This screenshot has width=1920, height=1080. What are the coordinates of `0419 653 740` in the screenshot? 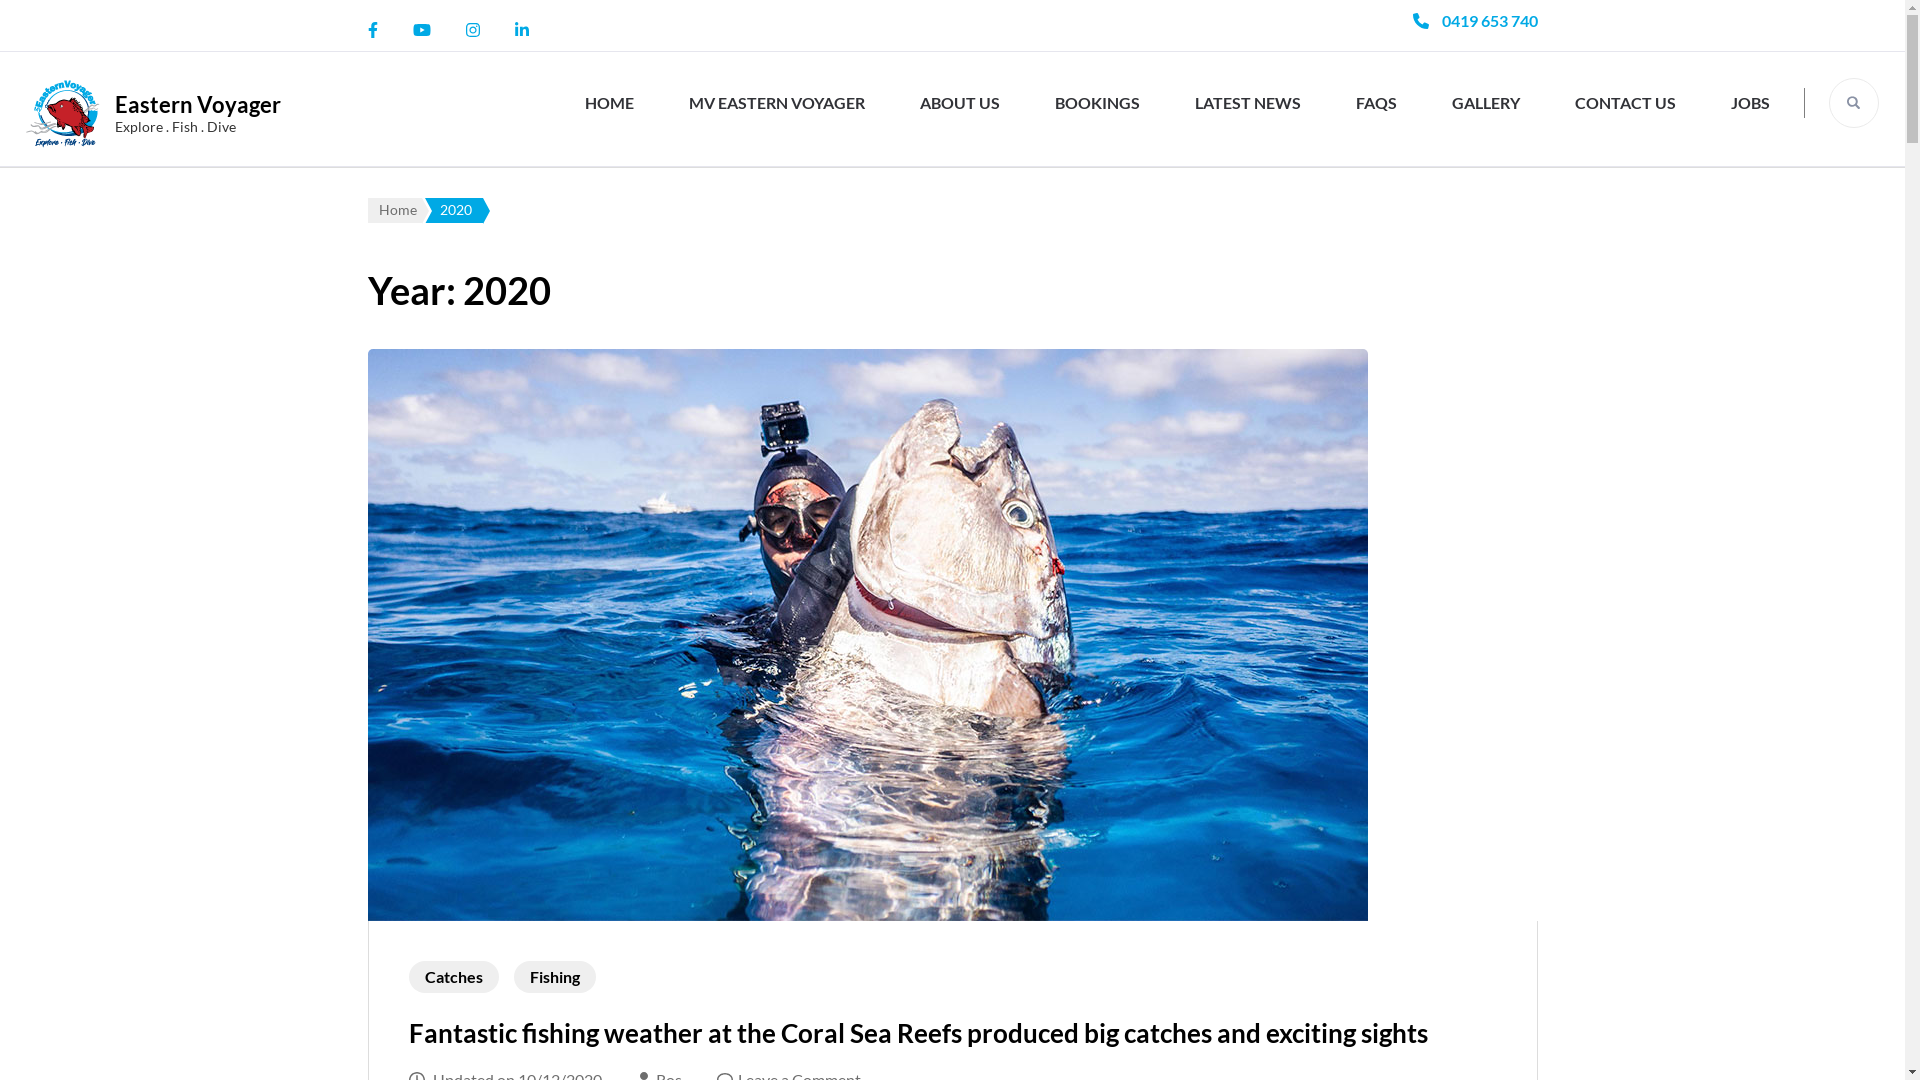 It's located at (1490, 20).